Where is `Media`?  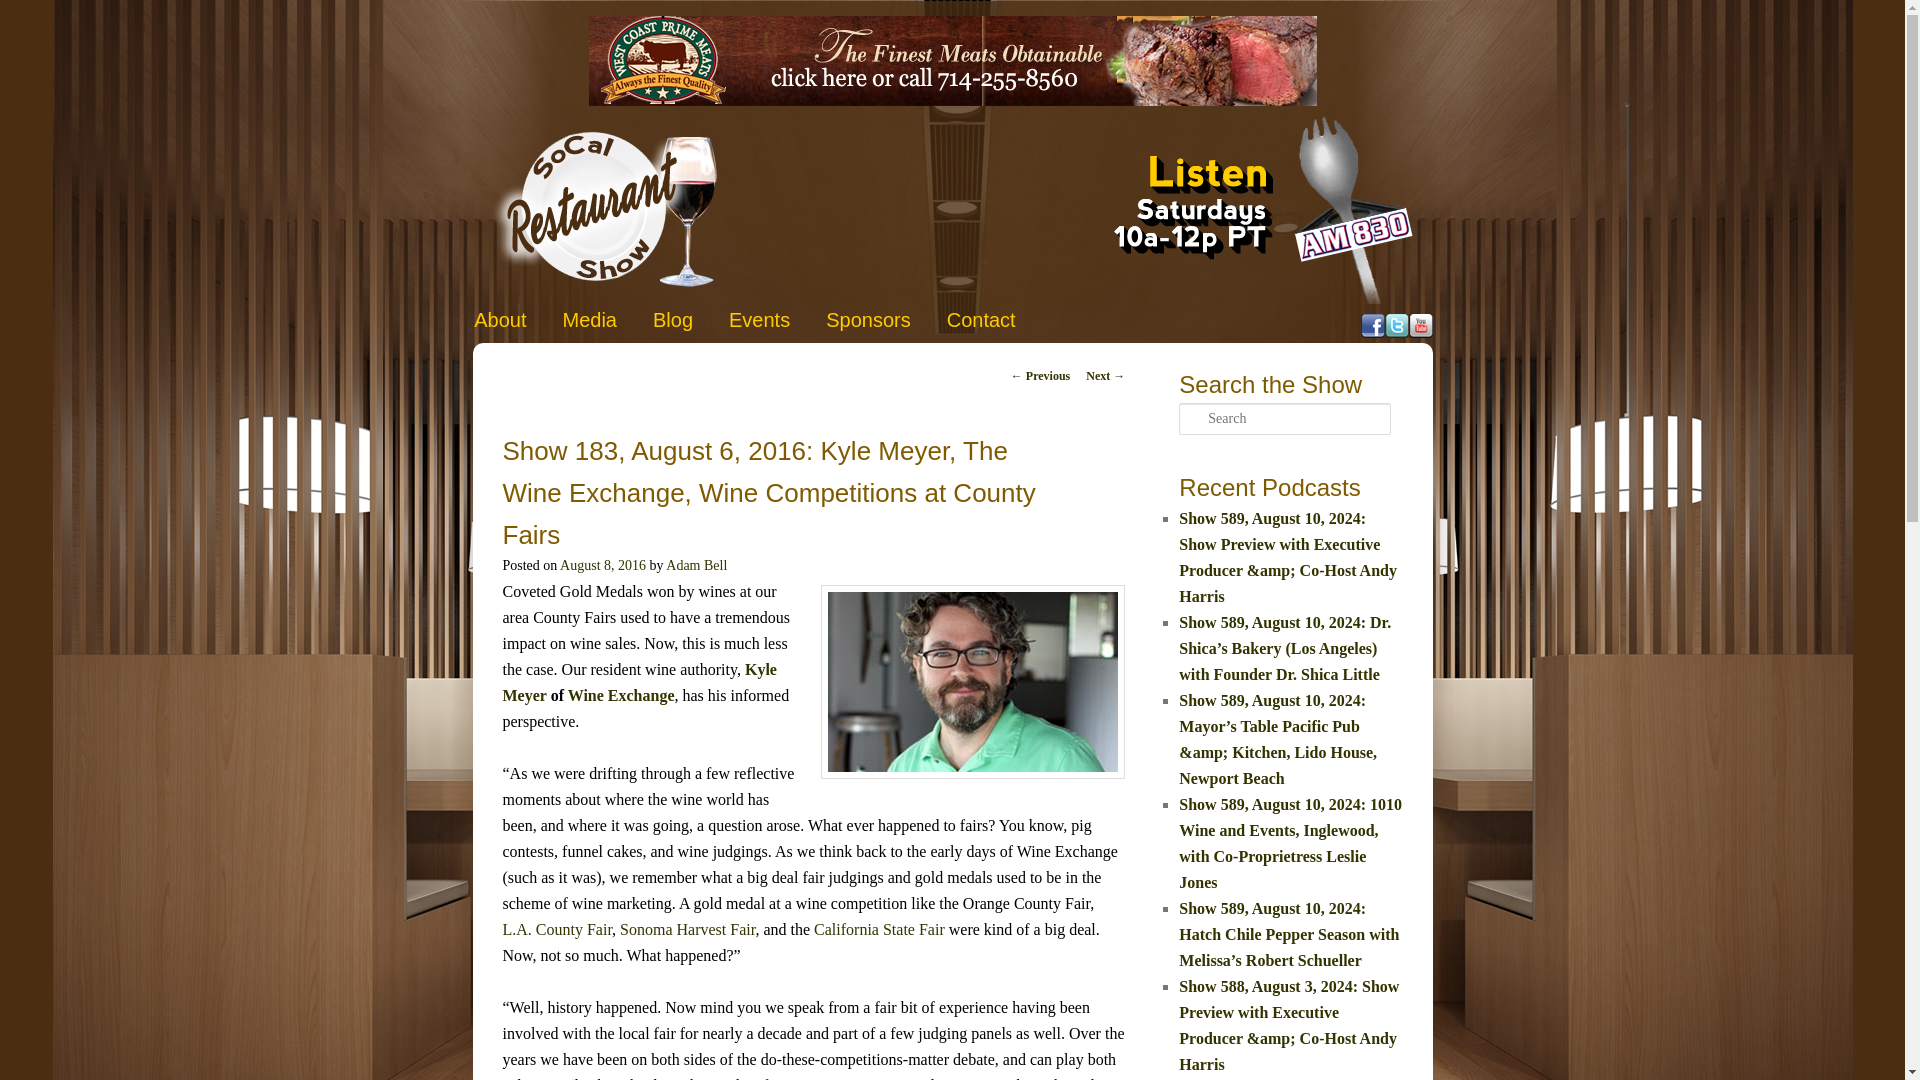 Media is located at coordinates (590, 320).